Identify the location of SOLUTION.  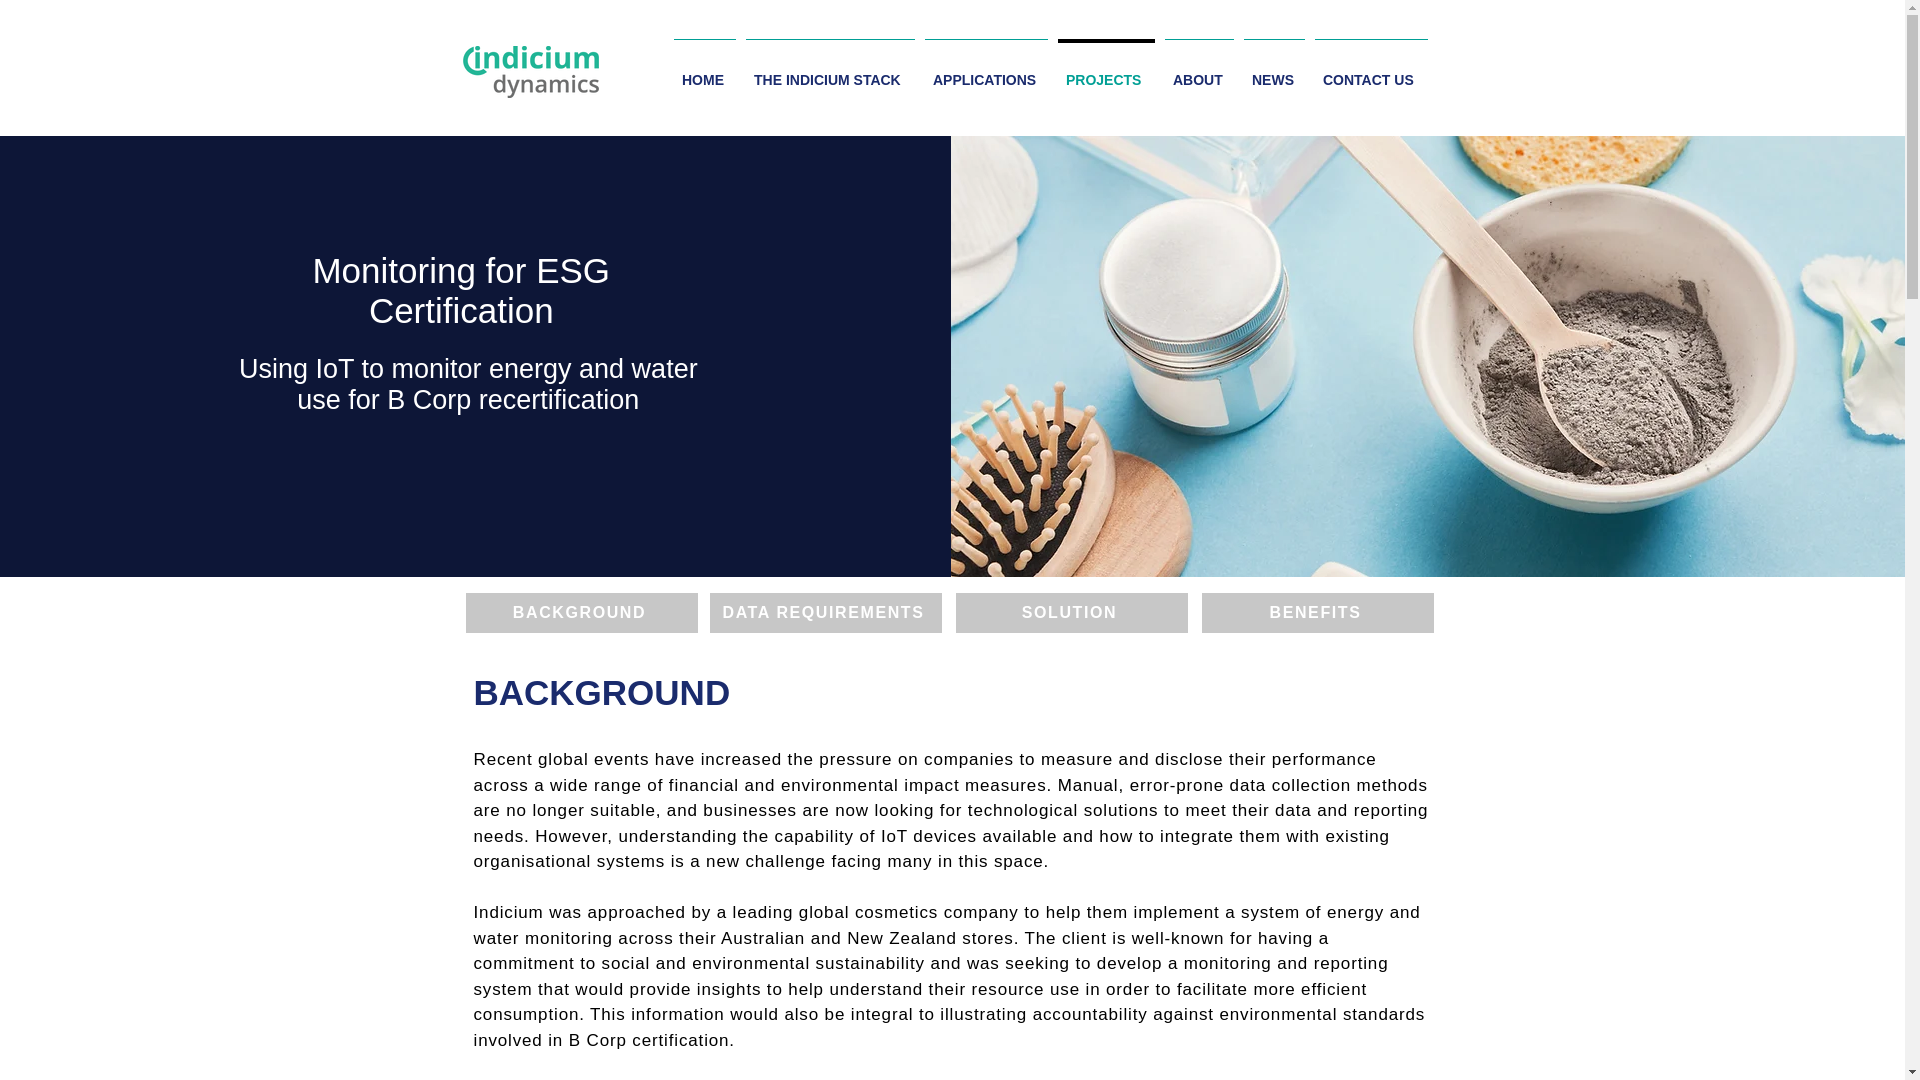
(1072, 612).